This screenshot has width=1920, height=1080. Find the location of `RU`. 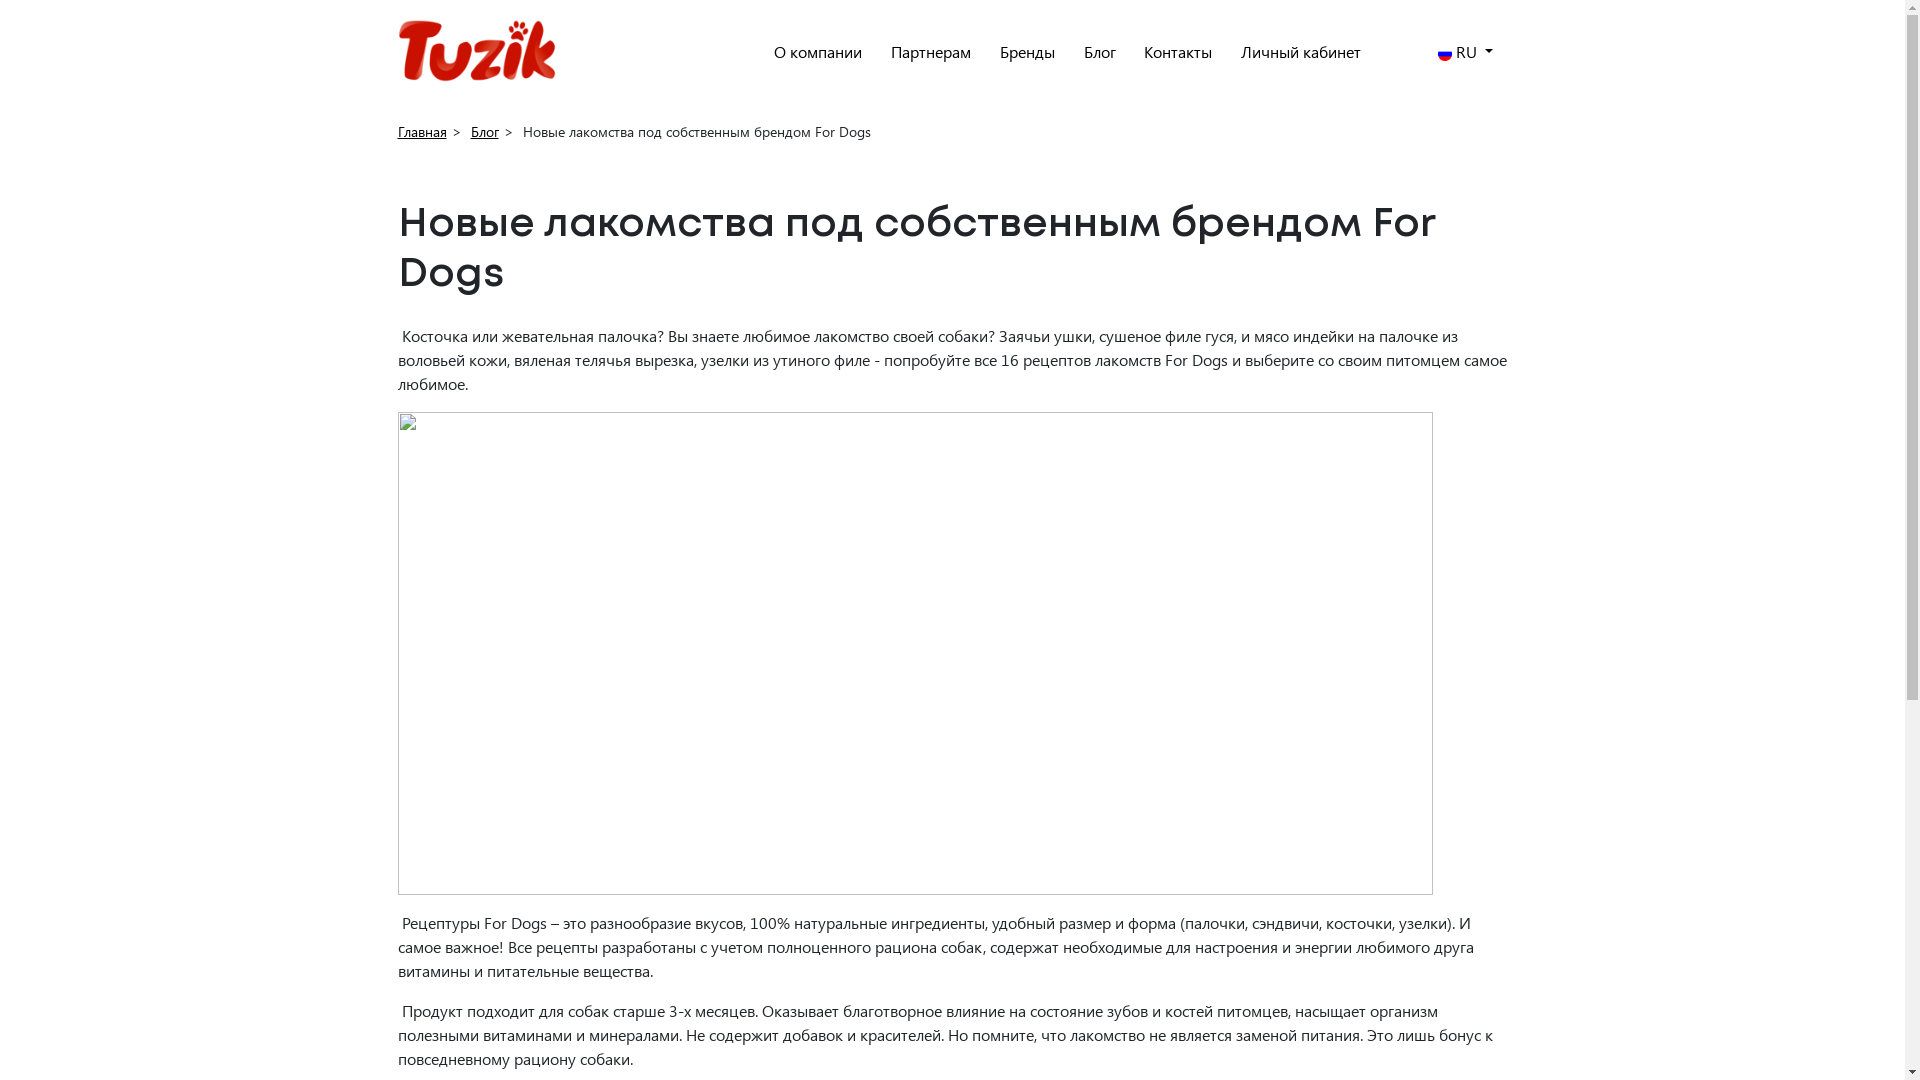

RU is located at coordinates (1466, 52).